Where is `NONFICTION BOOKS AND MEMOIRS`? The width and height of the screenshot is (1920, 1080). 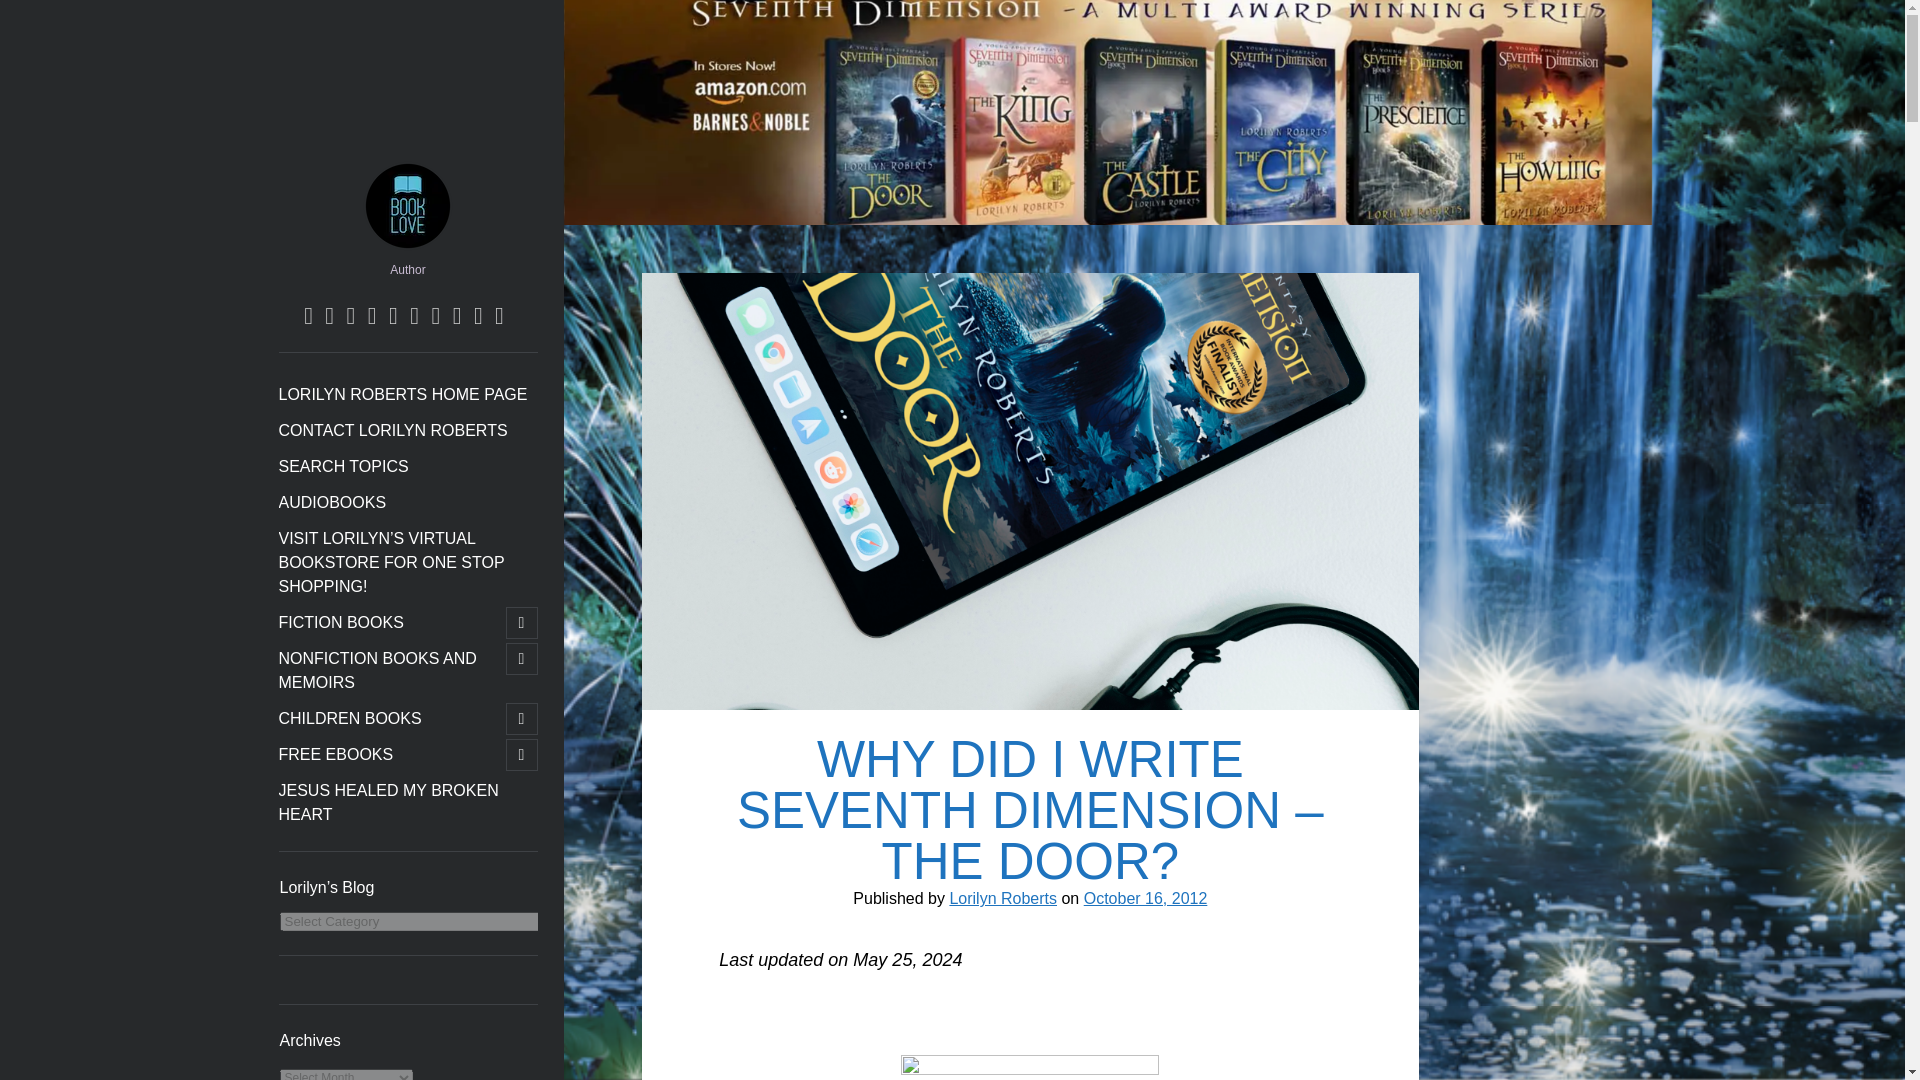
NONFICTION BOOKS AND MEMOIRS is located at coordinates (390, 670).